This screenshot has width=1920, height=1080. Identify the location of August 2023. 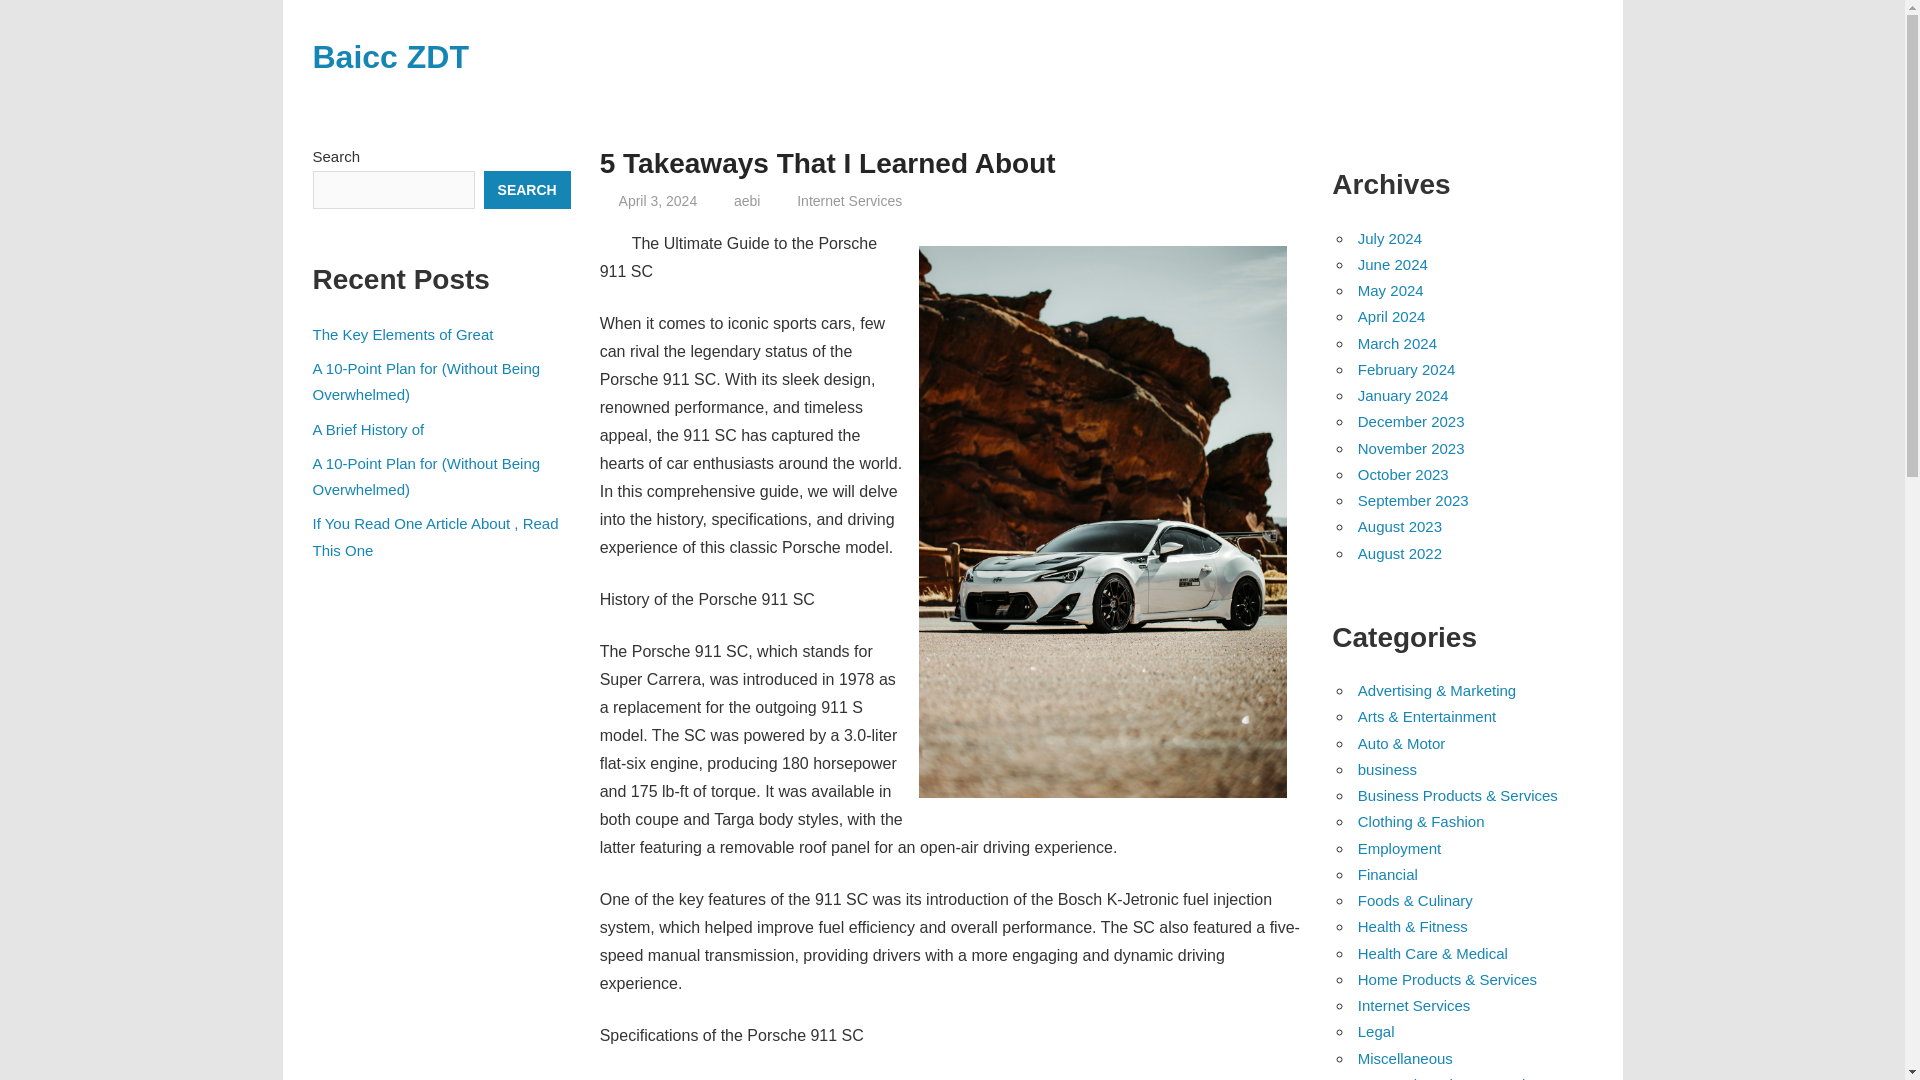
(1399, 526).